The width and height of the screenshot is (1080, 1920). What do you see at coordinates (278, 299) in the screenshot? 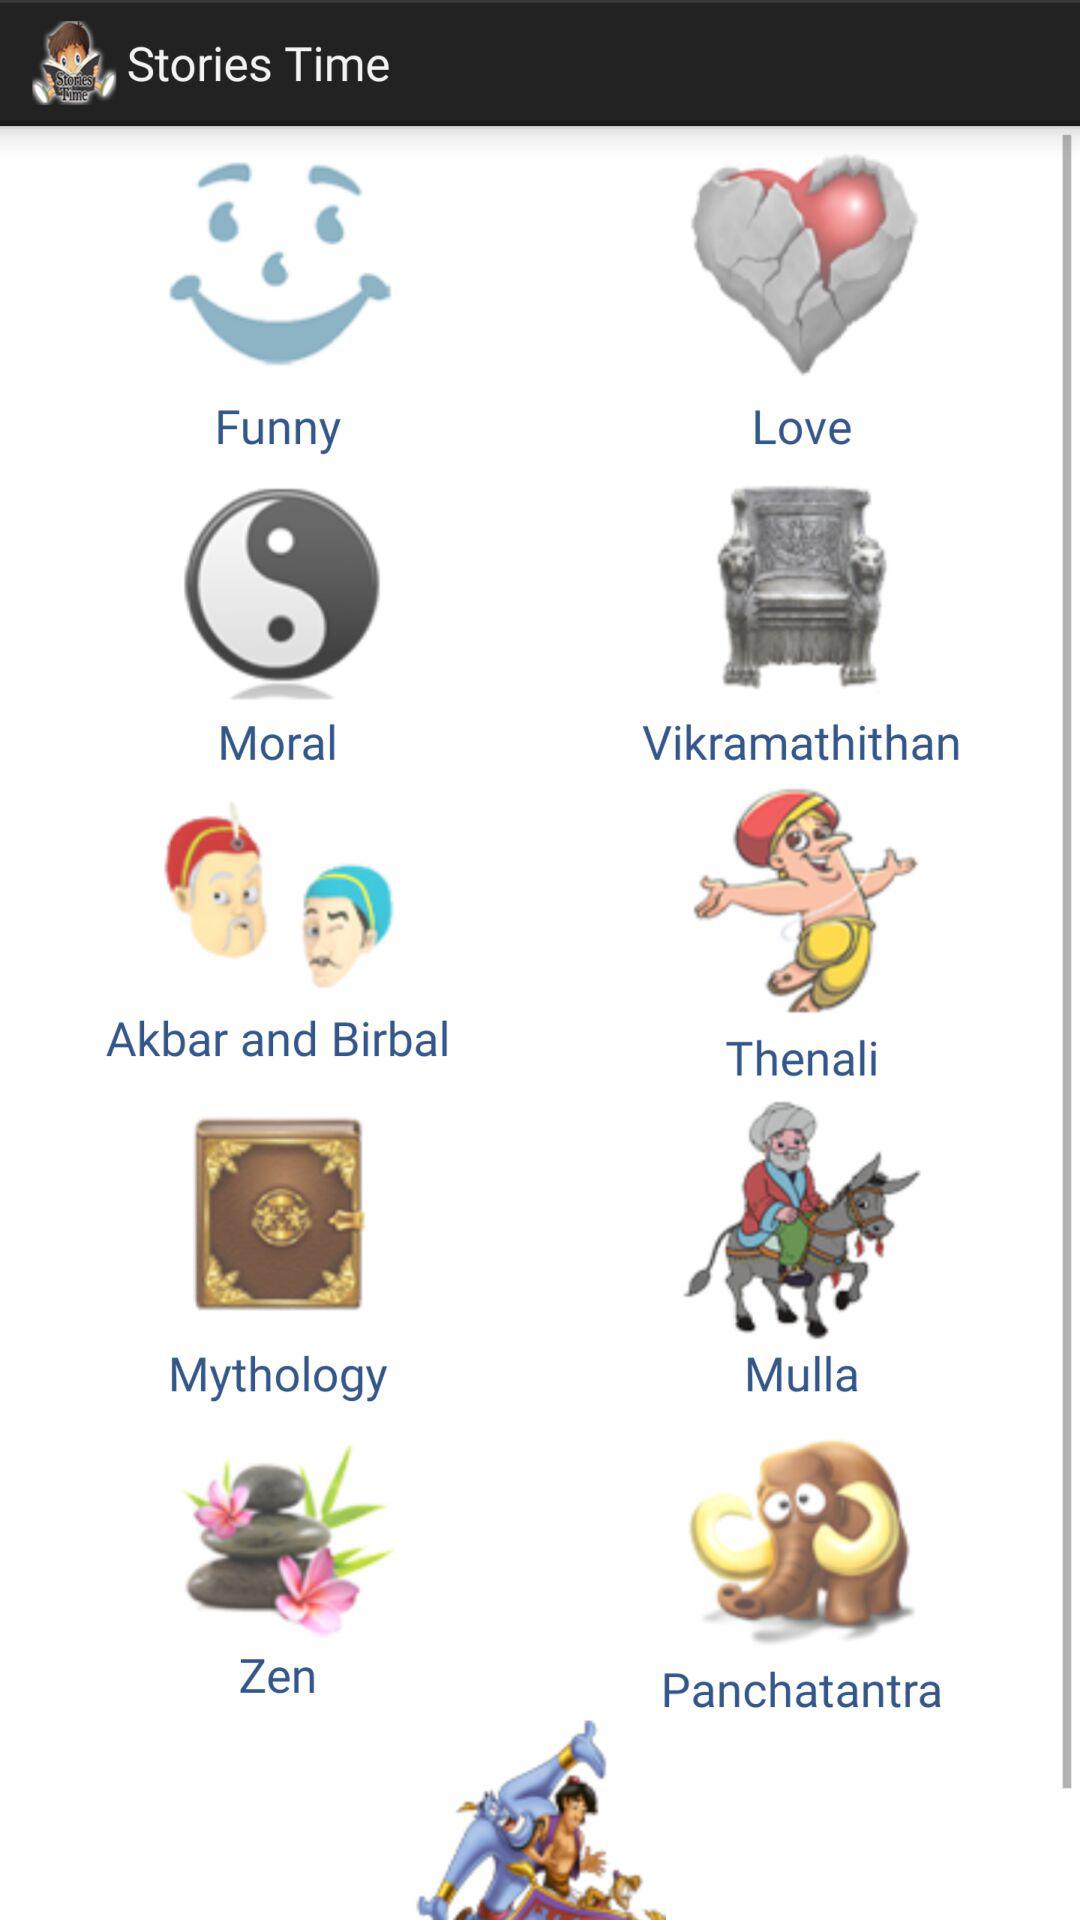
I see `turn on the funny icon` at bounding box center [278, 299].